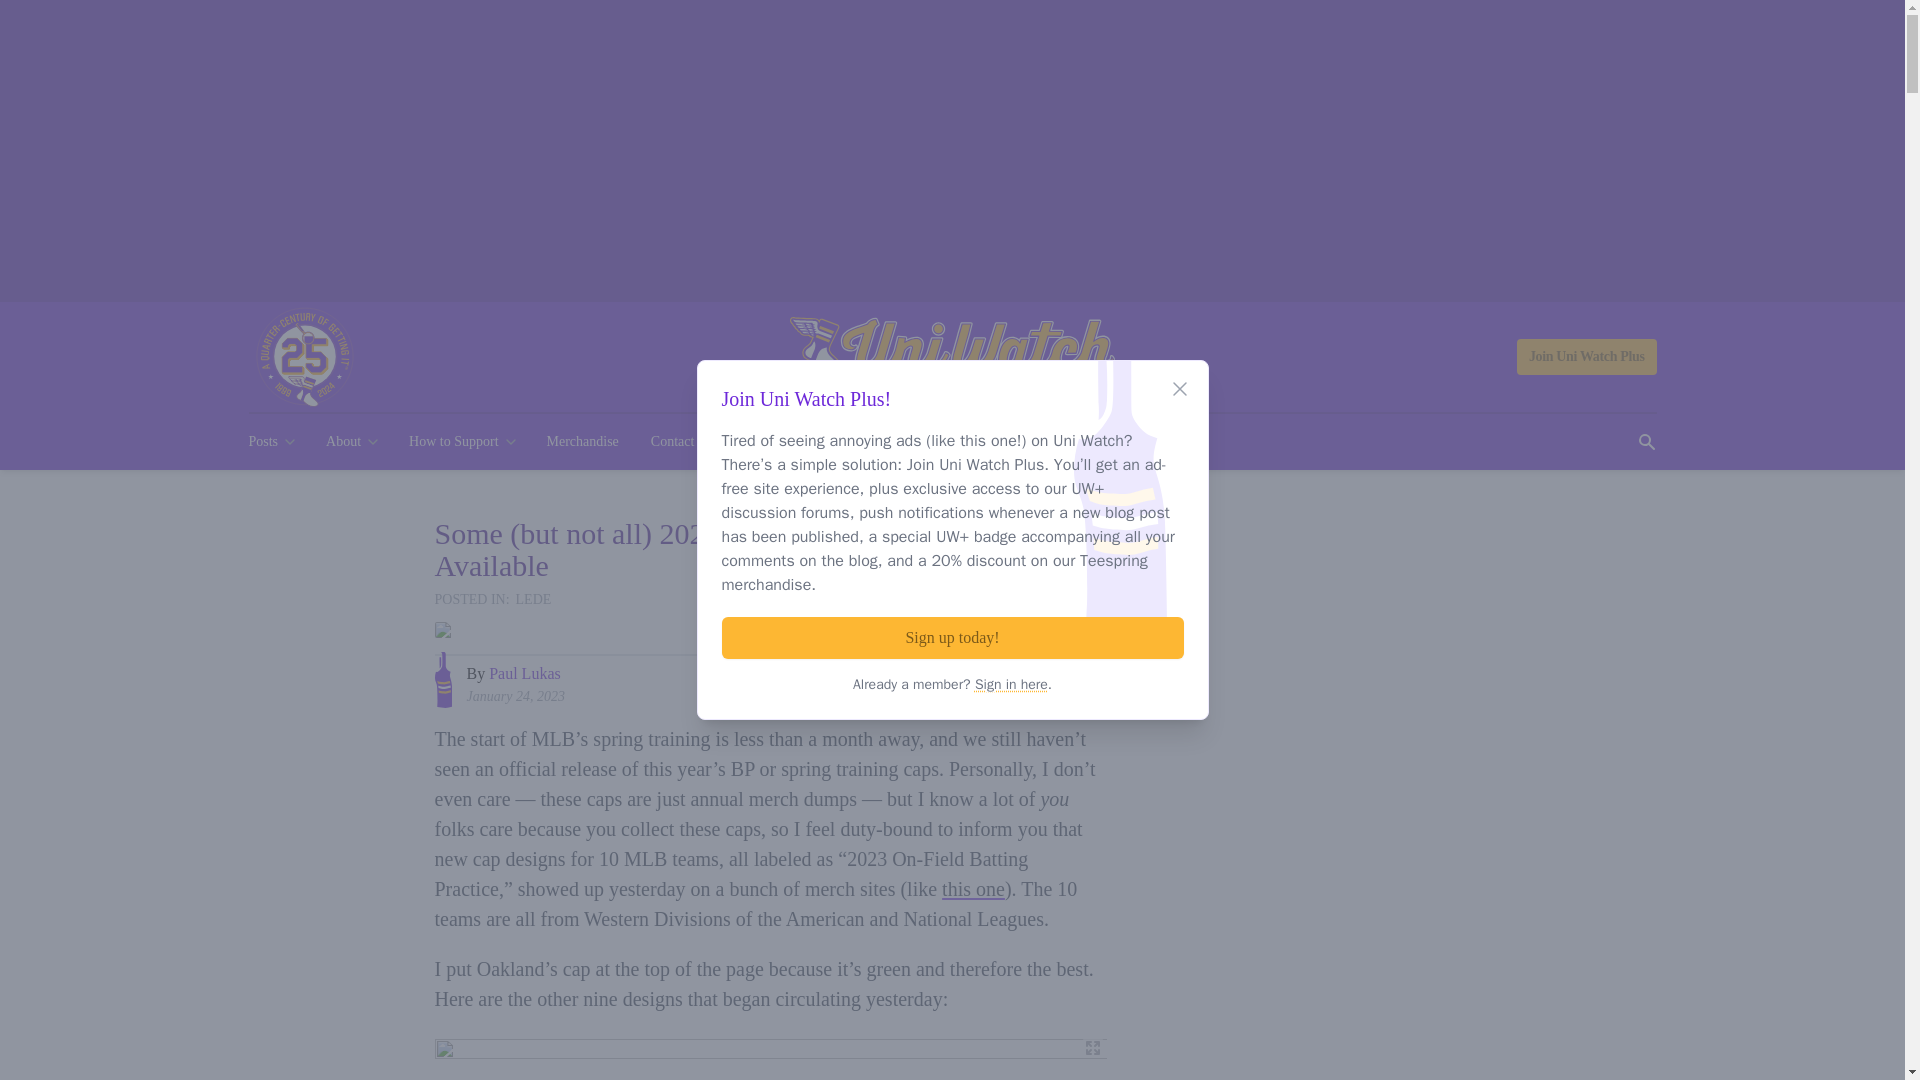  What do you see at coordinates (1180, 388) in the screenshot?
I see `Close` at bounding box center [1180, 388].